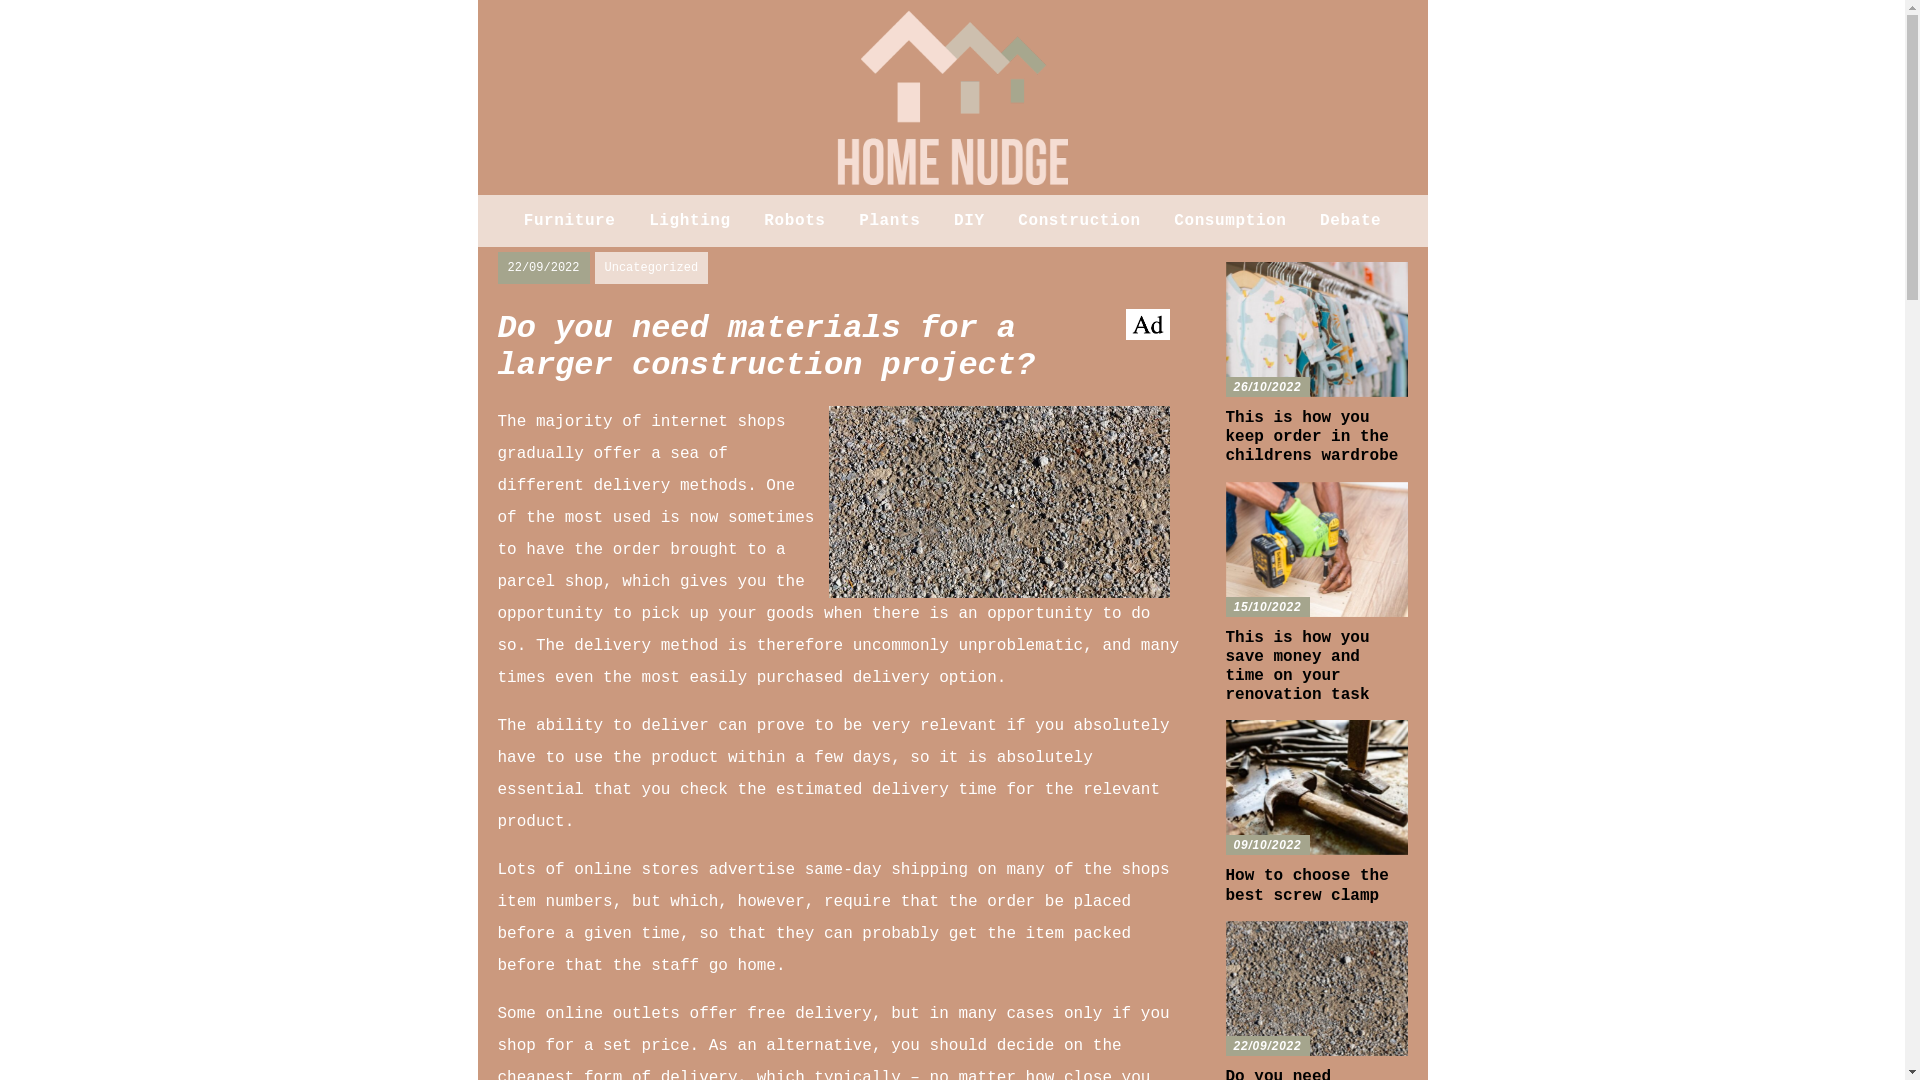 The image size is (1920, 1080). Describe the element at coordinates (794, 220) in the screenshot. I see `Robots` at that location.